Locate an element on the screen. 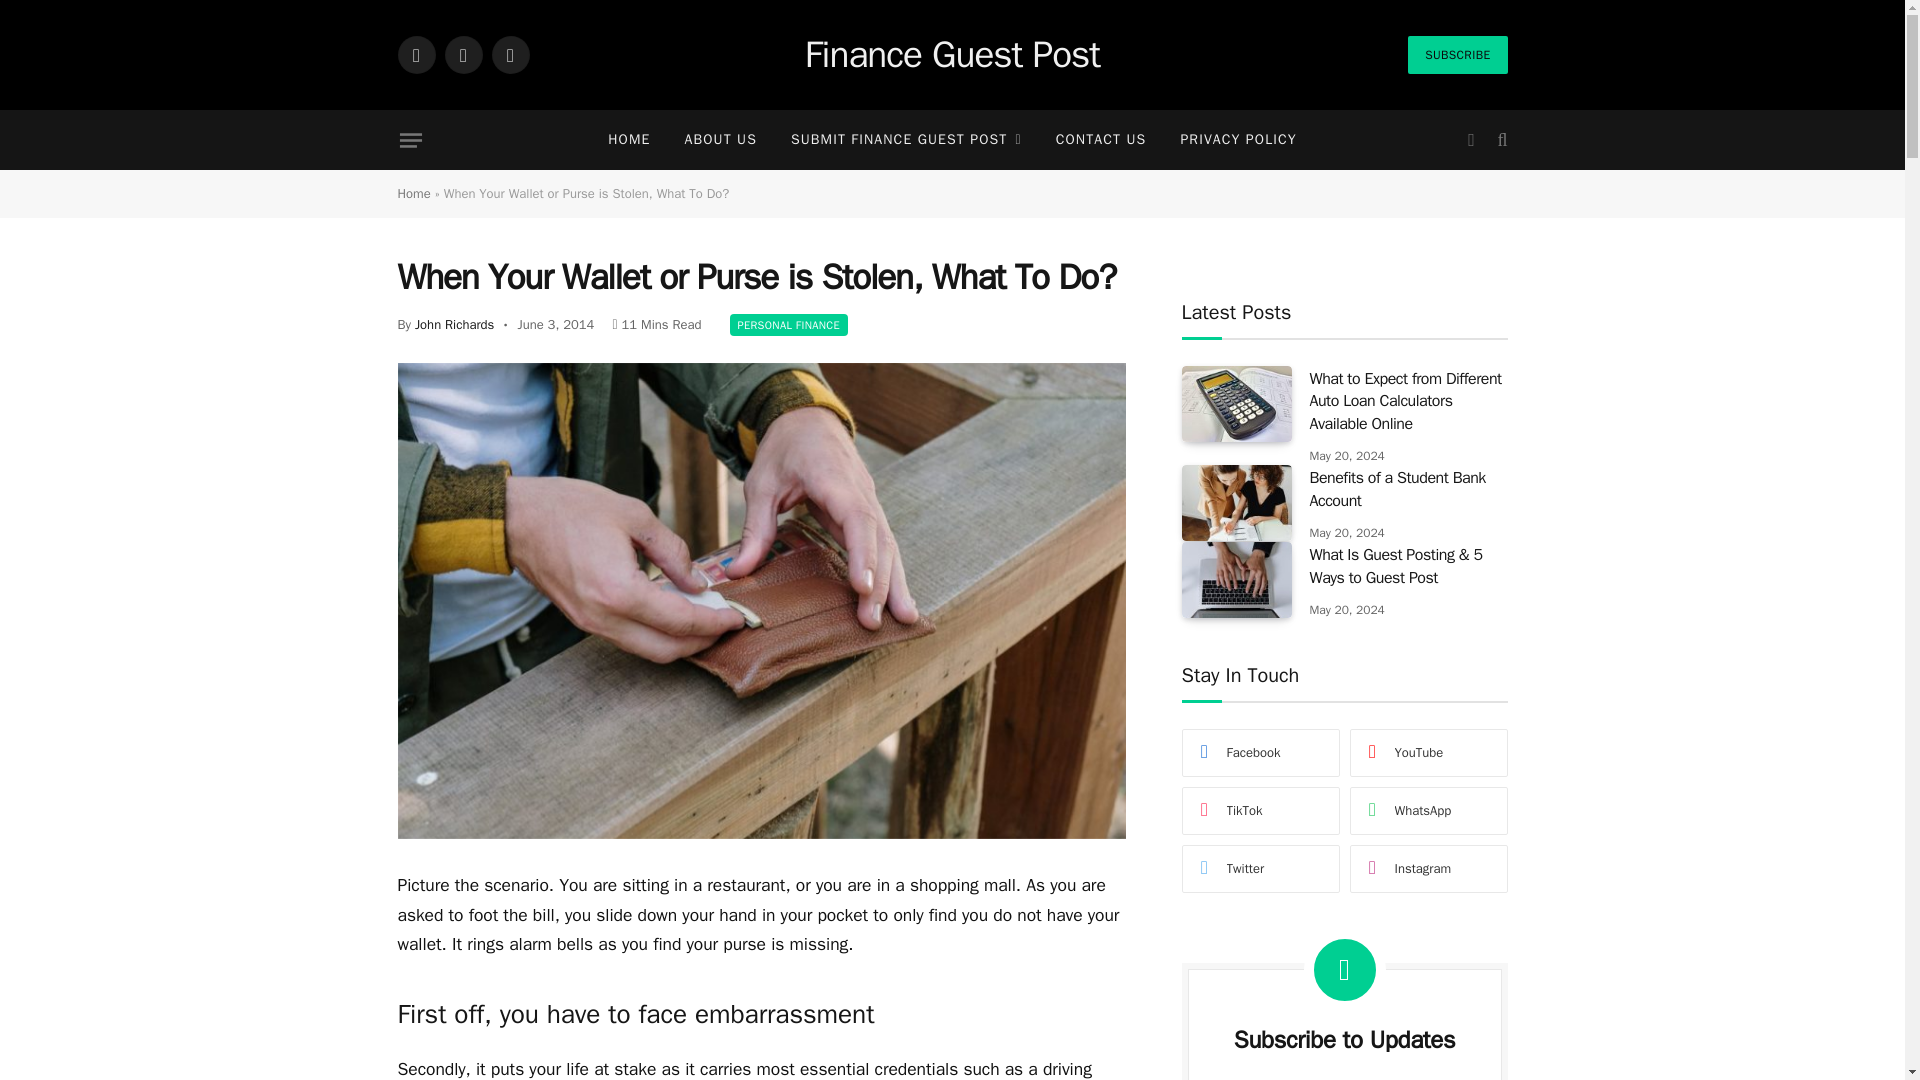 Image resolution: width=1920 pixels, height=1080 pixels. Facebook is located at coordinates (416, 54).